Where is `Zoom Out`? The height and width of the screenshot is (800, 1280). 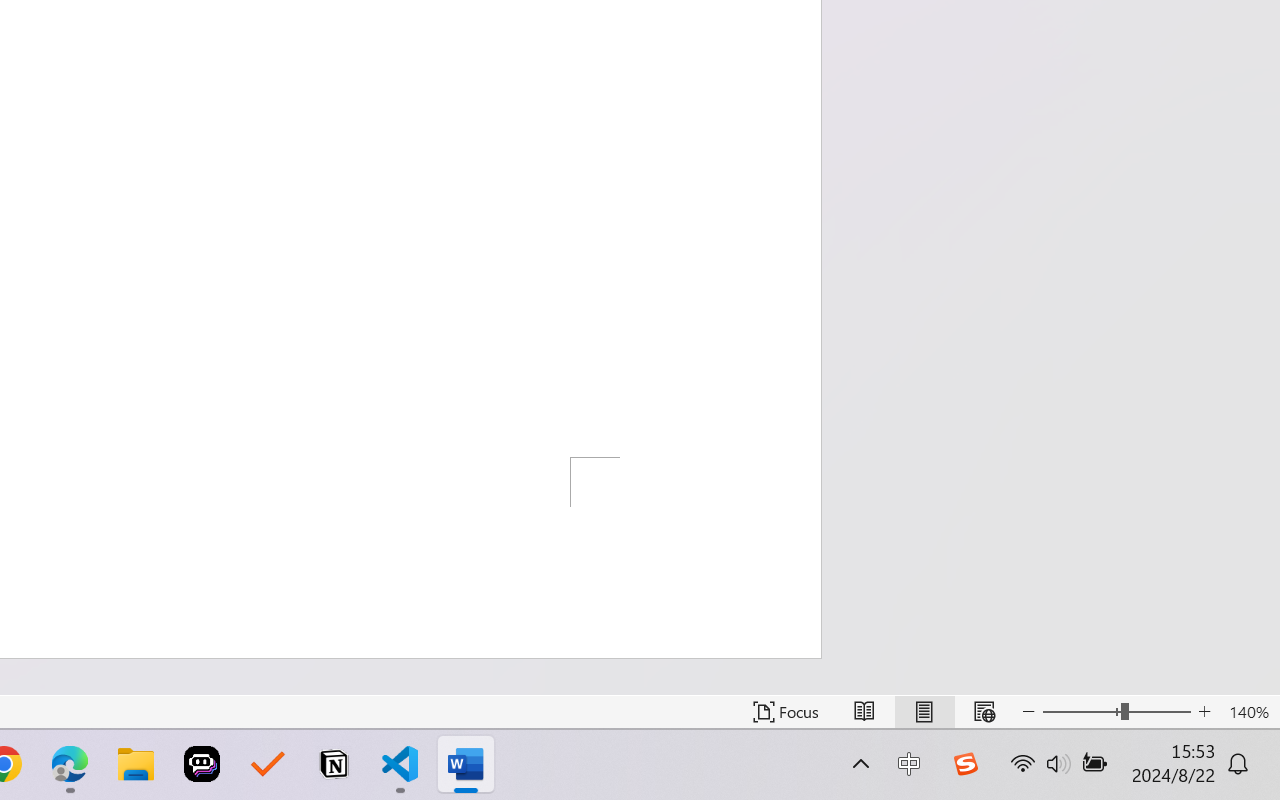 Zoom Out is located at coordinates (1081, 712).